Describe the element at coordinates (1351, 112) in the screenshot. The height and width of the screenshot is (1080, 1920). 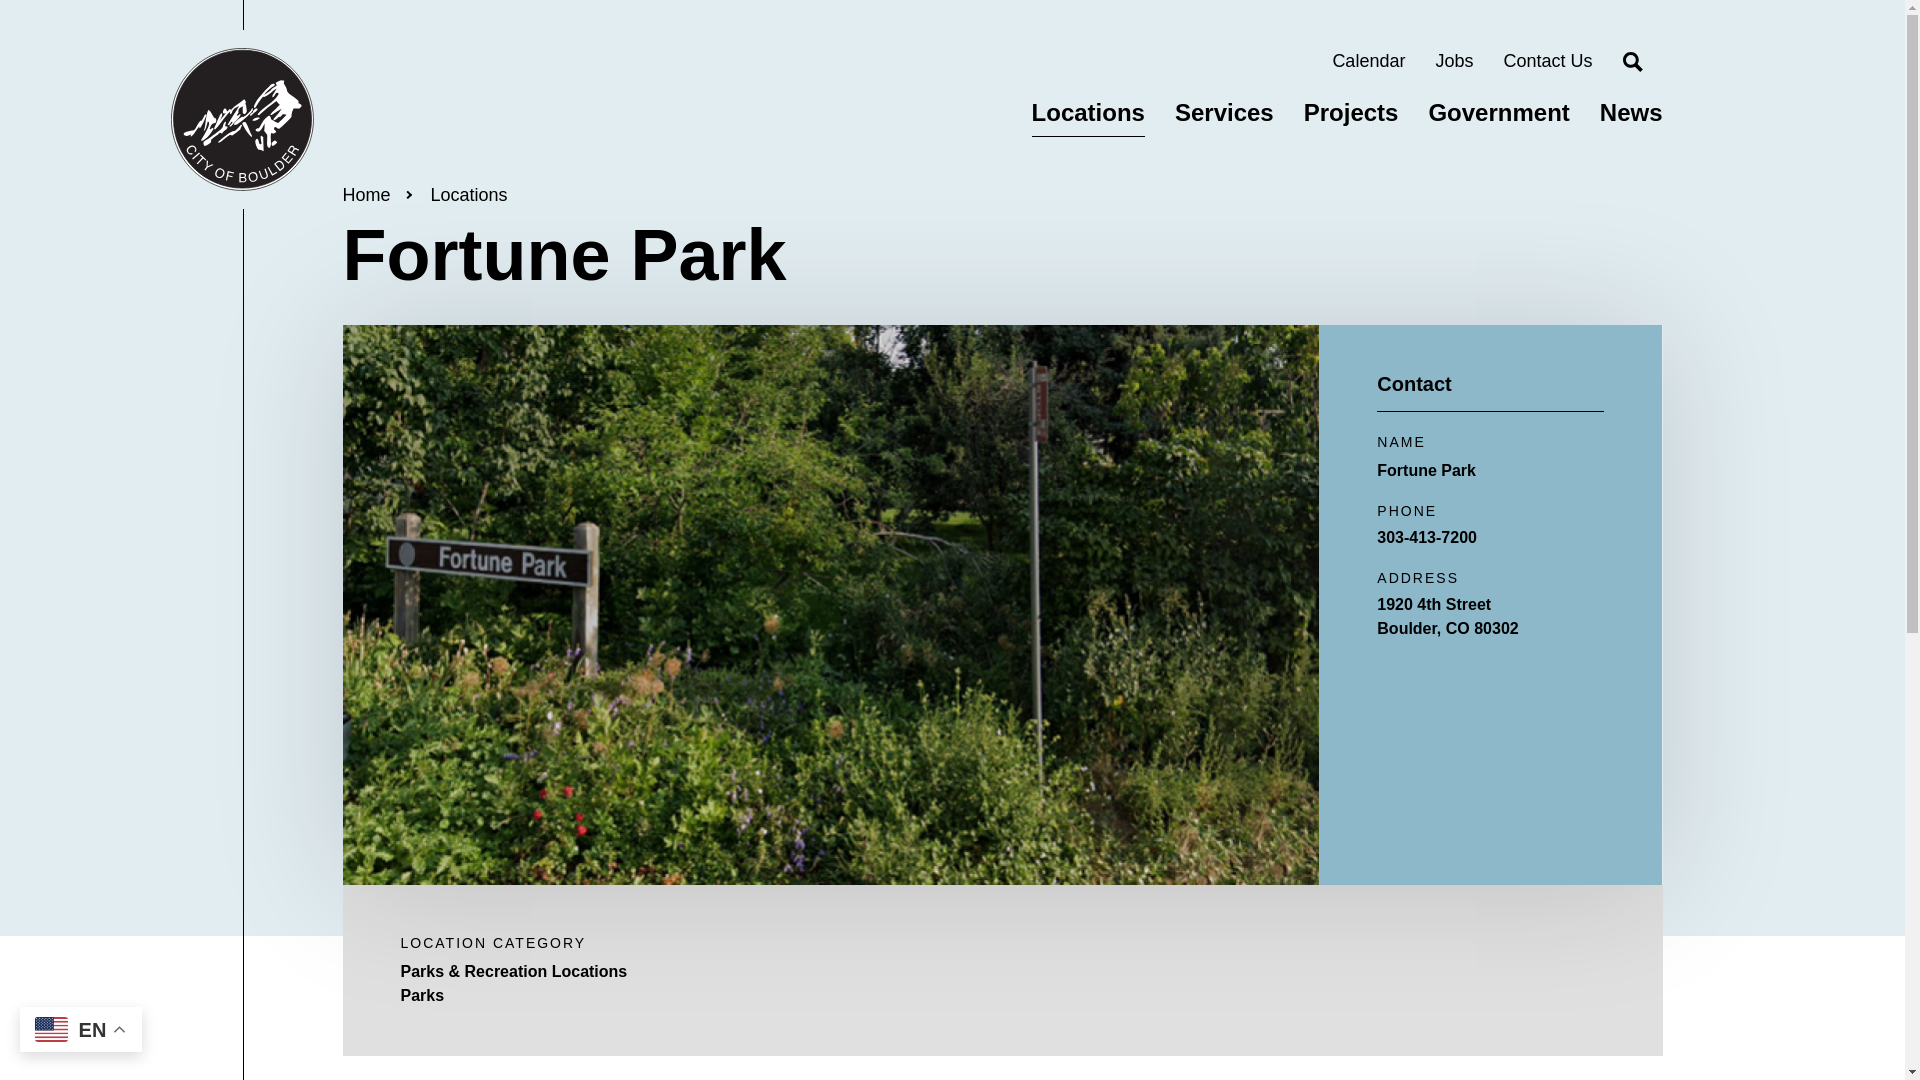
I see `Projects` at that location.